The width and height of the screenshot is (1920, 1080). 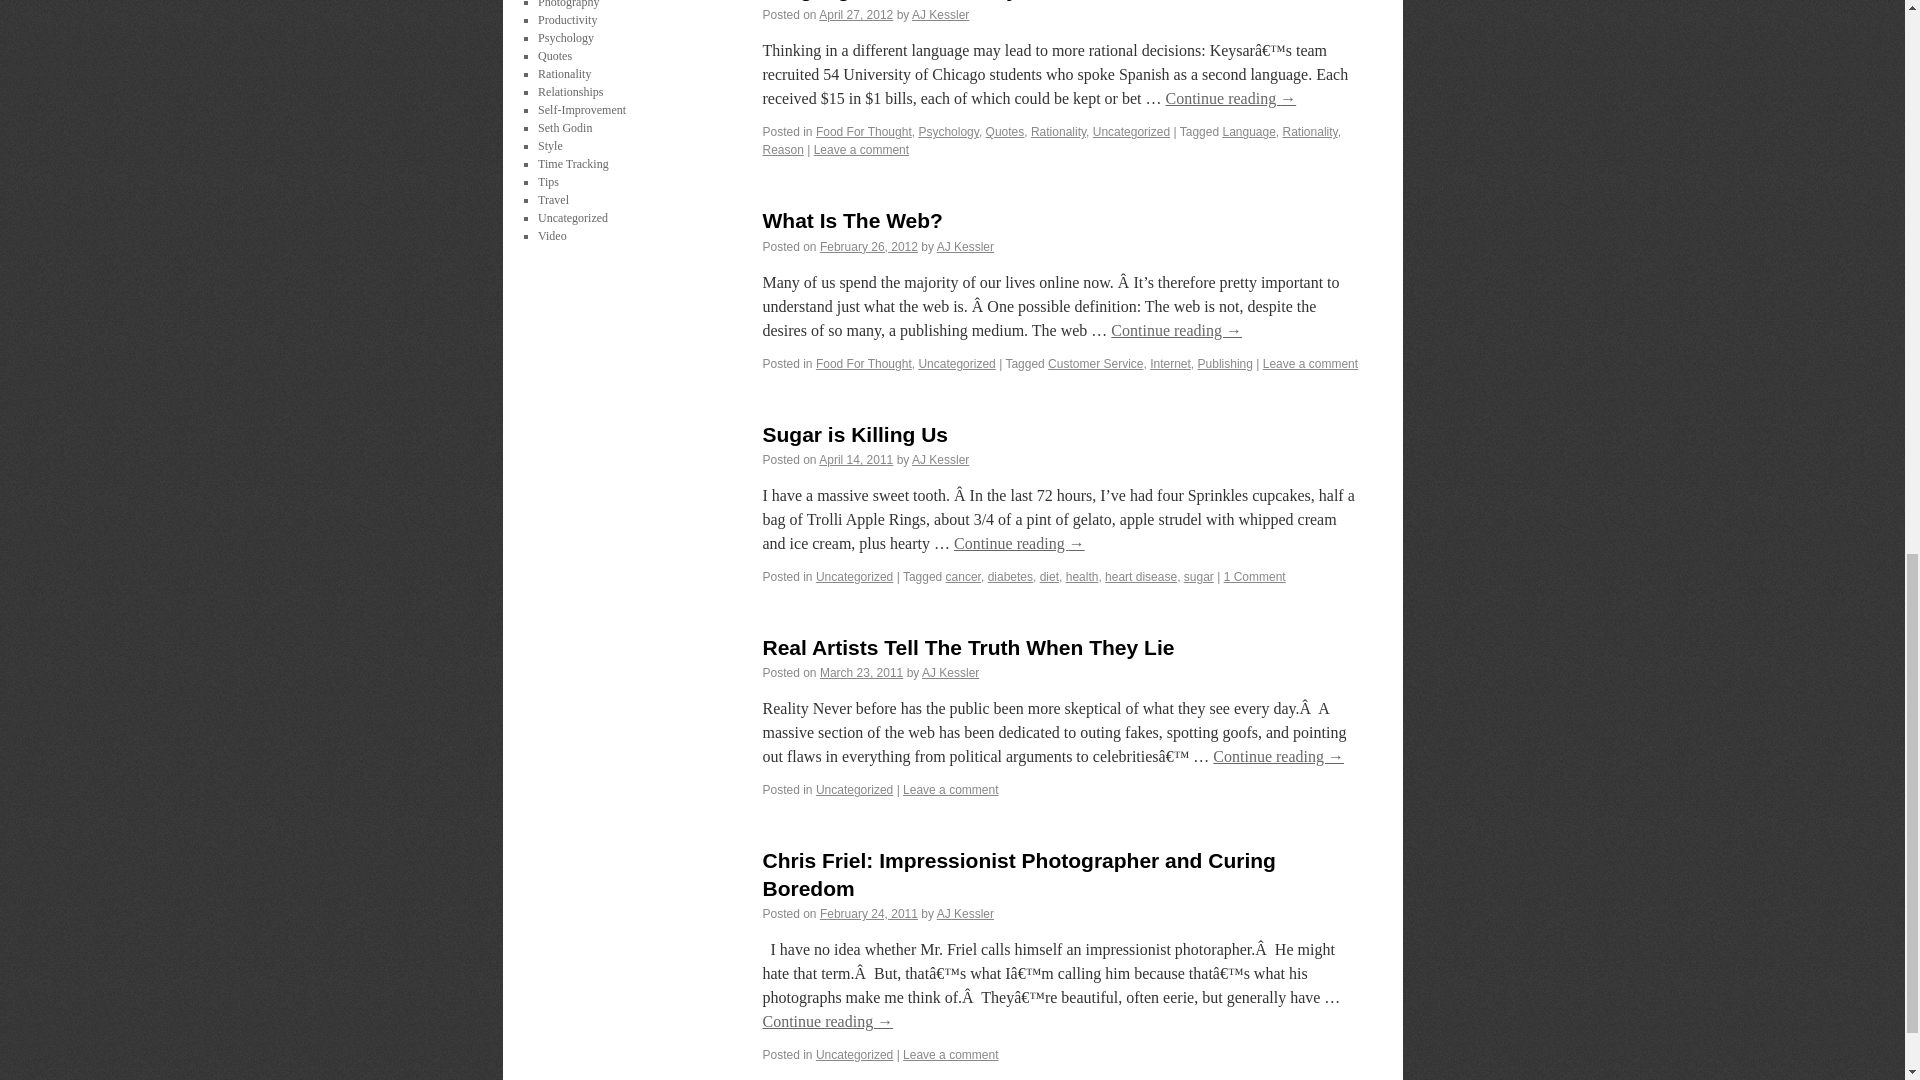 What do you see at coordinates (940, 14) in the screenshot?
I see `View all posts by AJ Kessler` at bounding box center [940, 14].